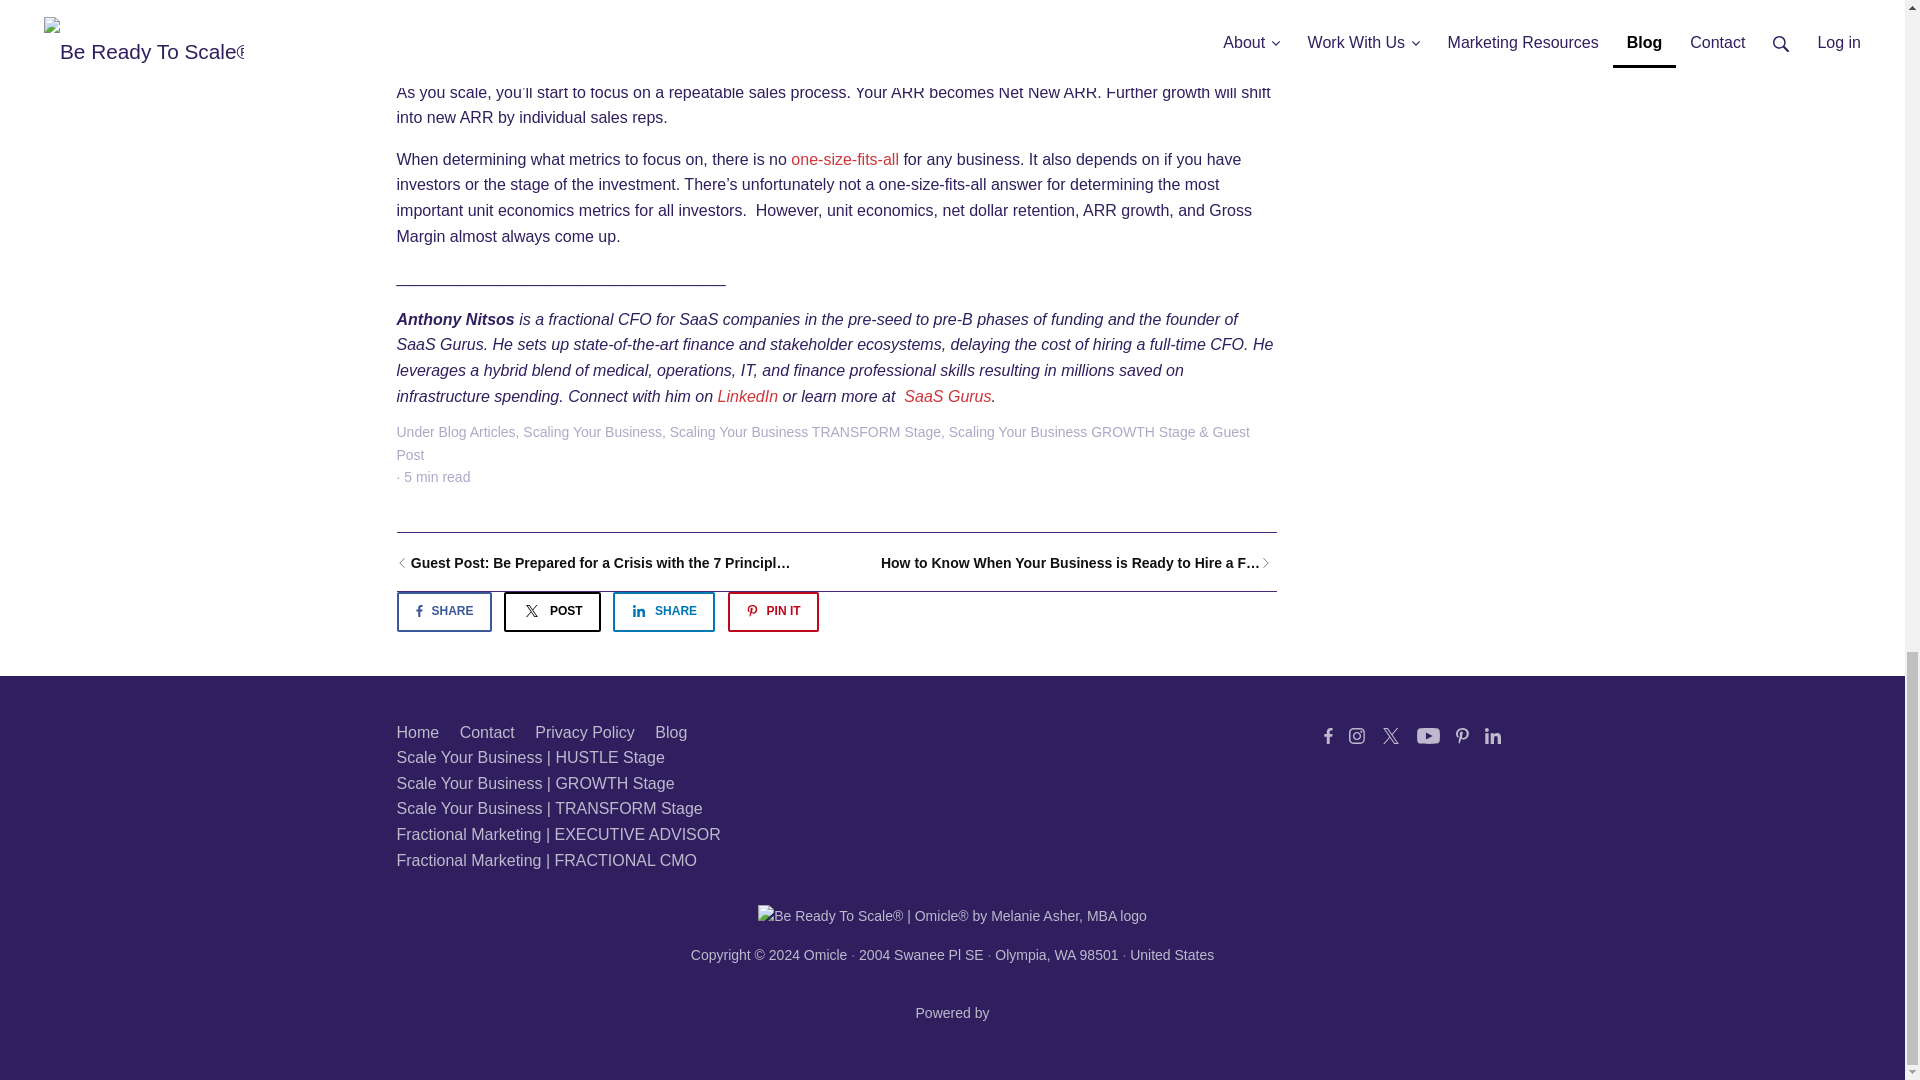 This screenshot has width=1920, height=1080. Describe the element at coordinates (478, 432) in the screenshot. I see `Blog Articles` at that location.